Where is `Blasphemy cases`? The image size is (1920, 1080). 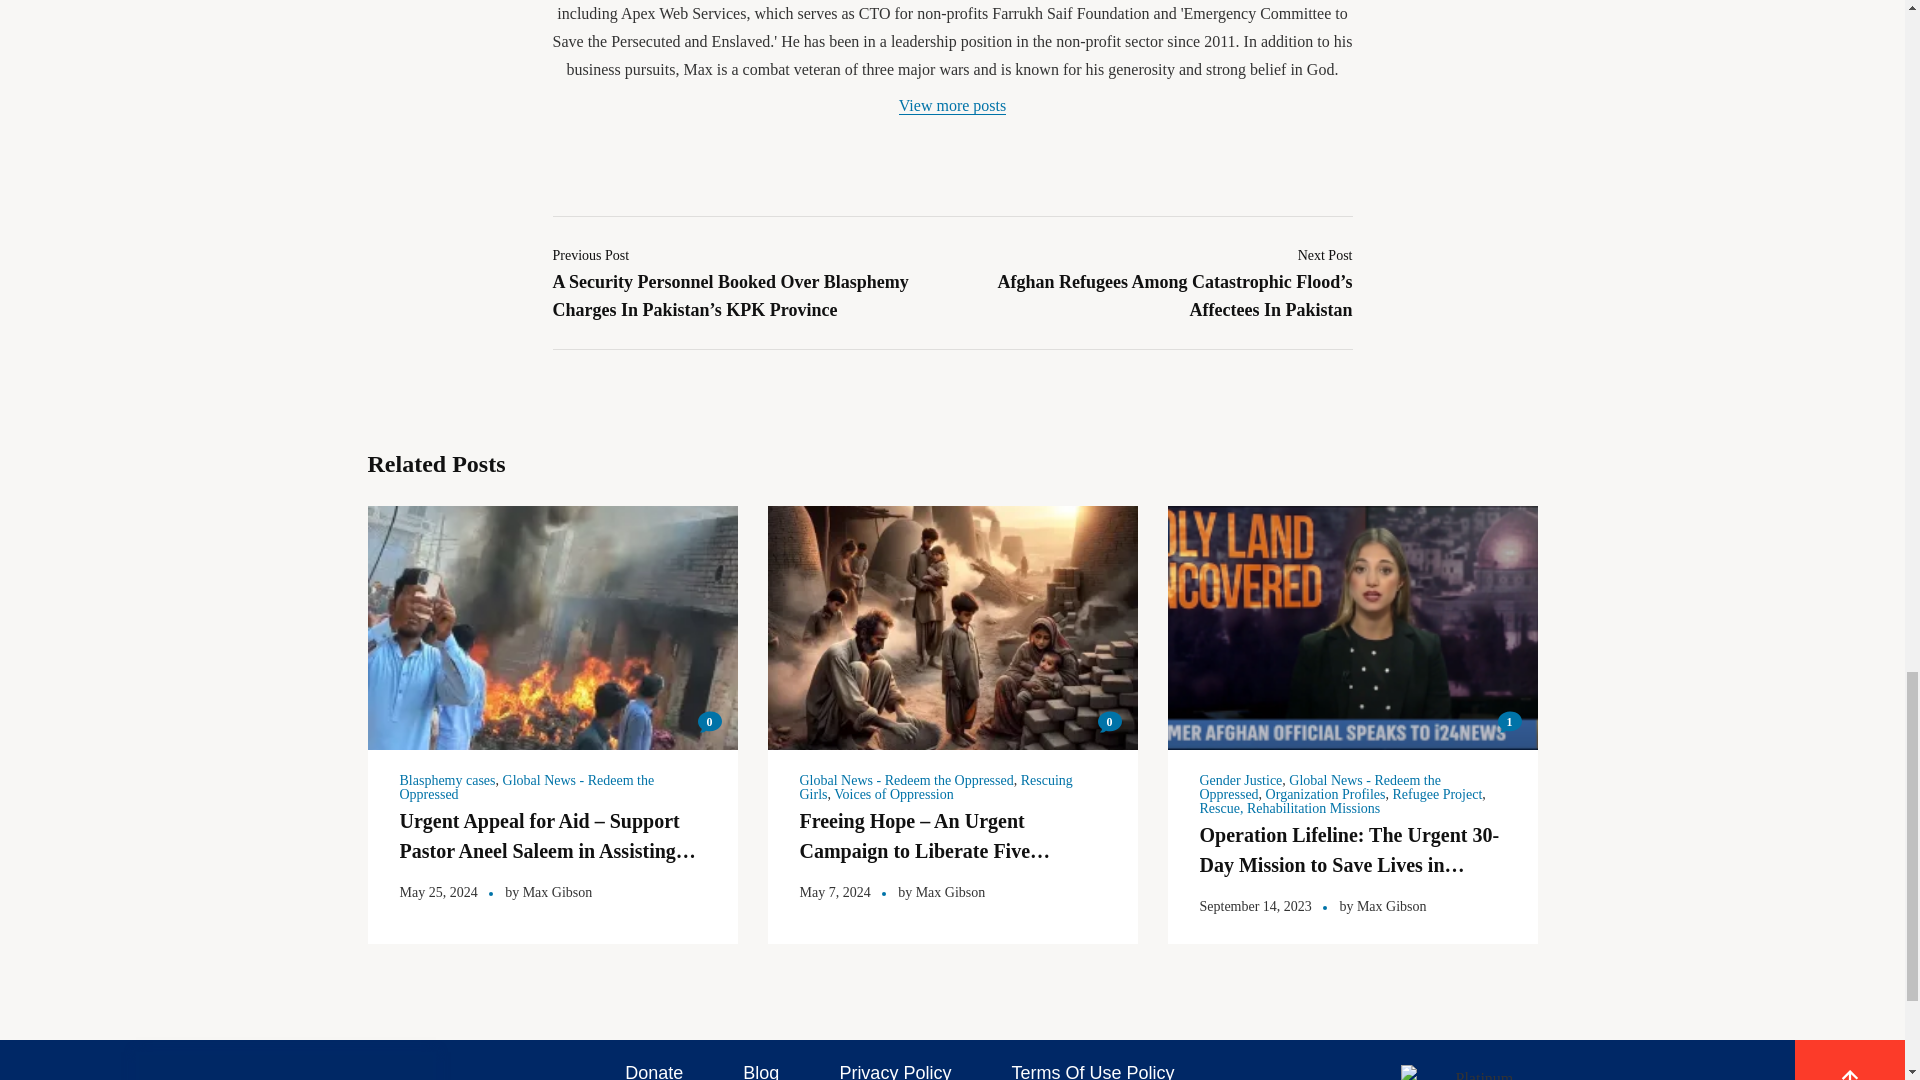 Blasphemy cases is located at coordinates (447, 780).